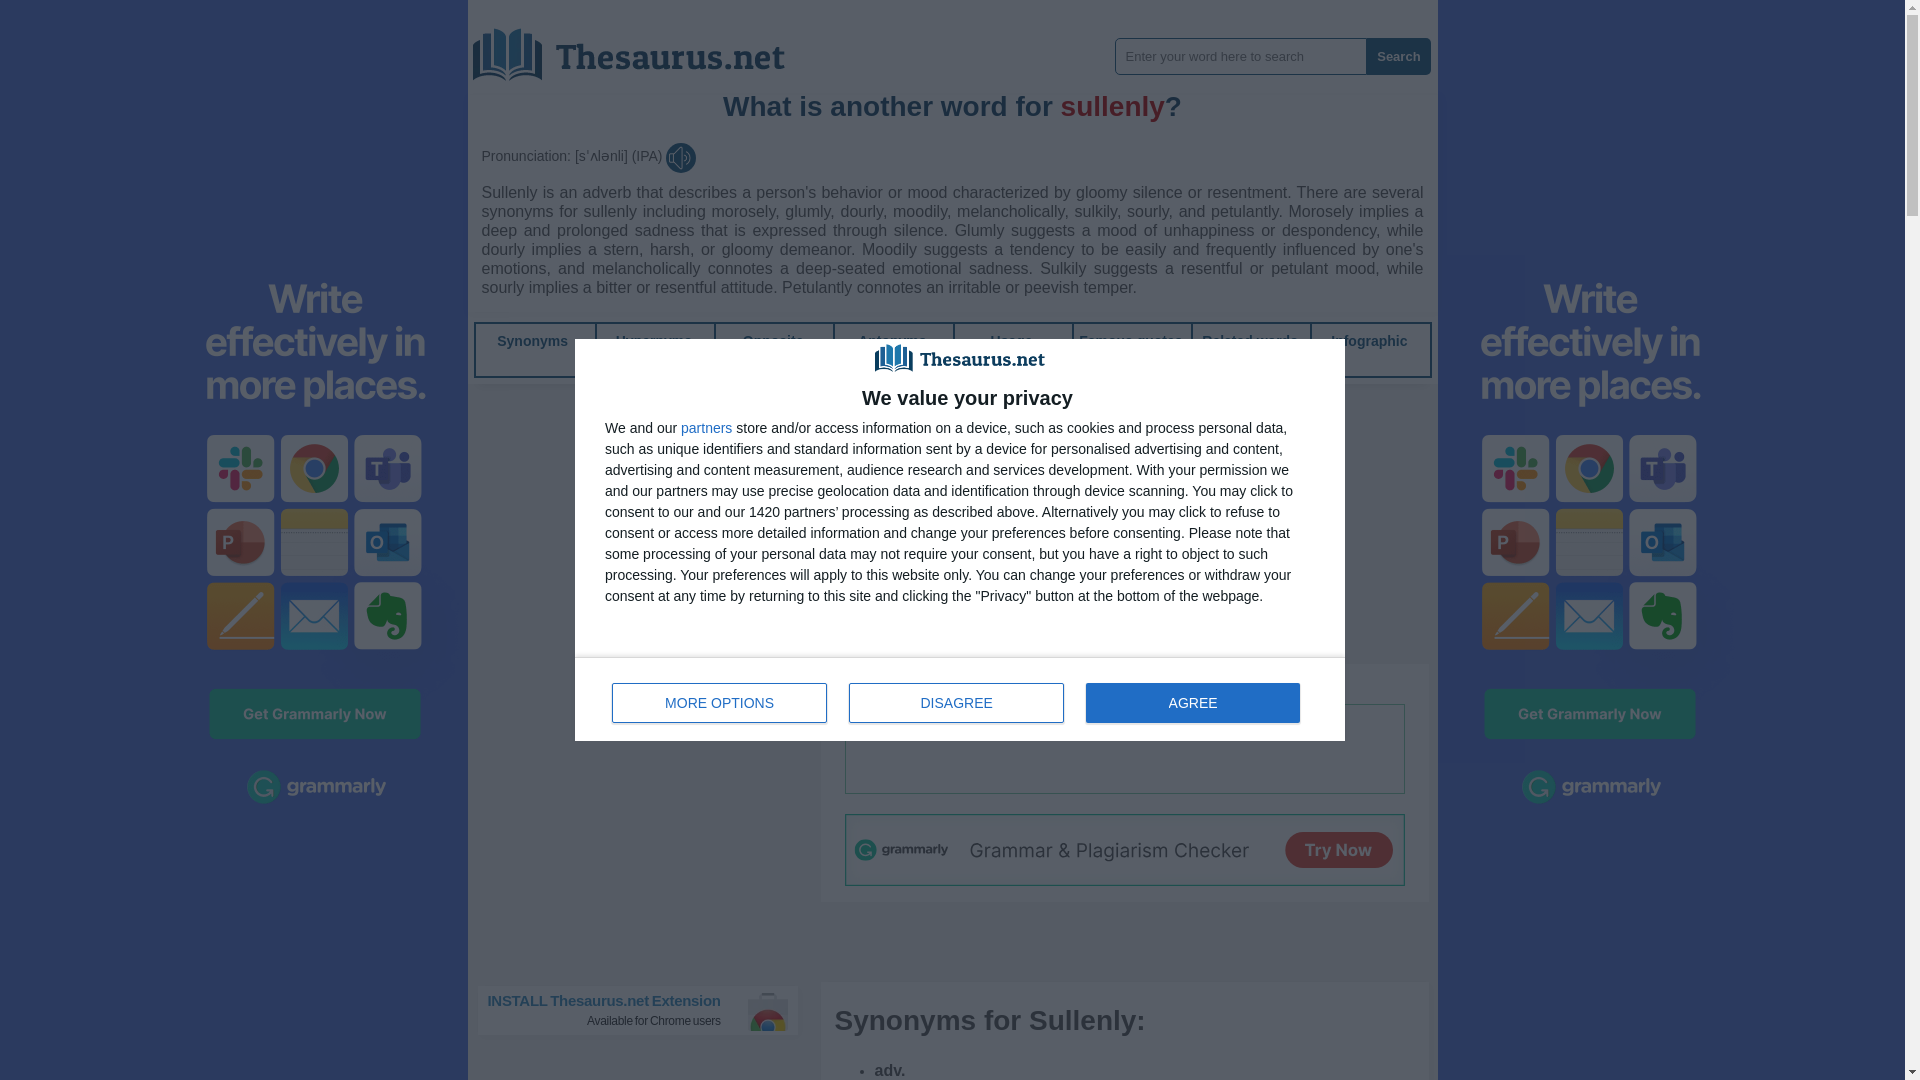 This screenshot has height=1080, width=1920. Describe the element at coordinates (646, 1010) in the screenshot. I see `Synonyms` at that location.